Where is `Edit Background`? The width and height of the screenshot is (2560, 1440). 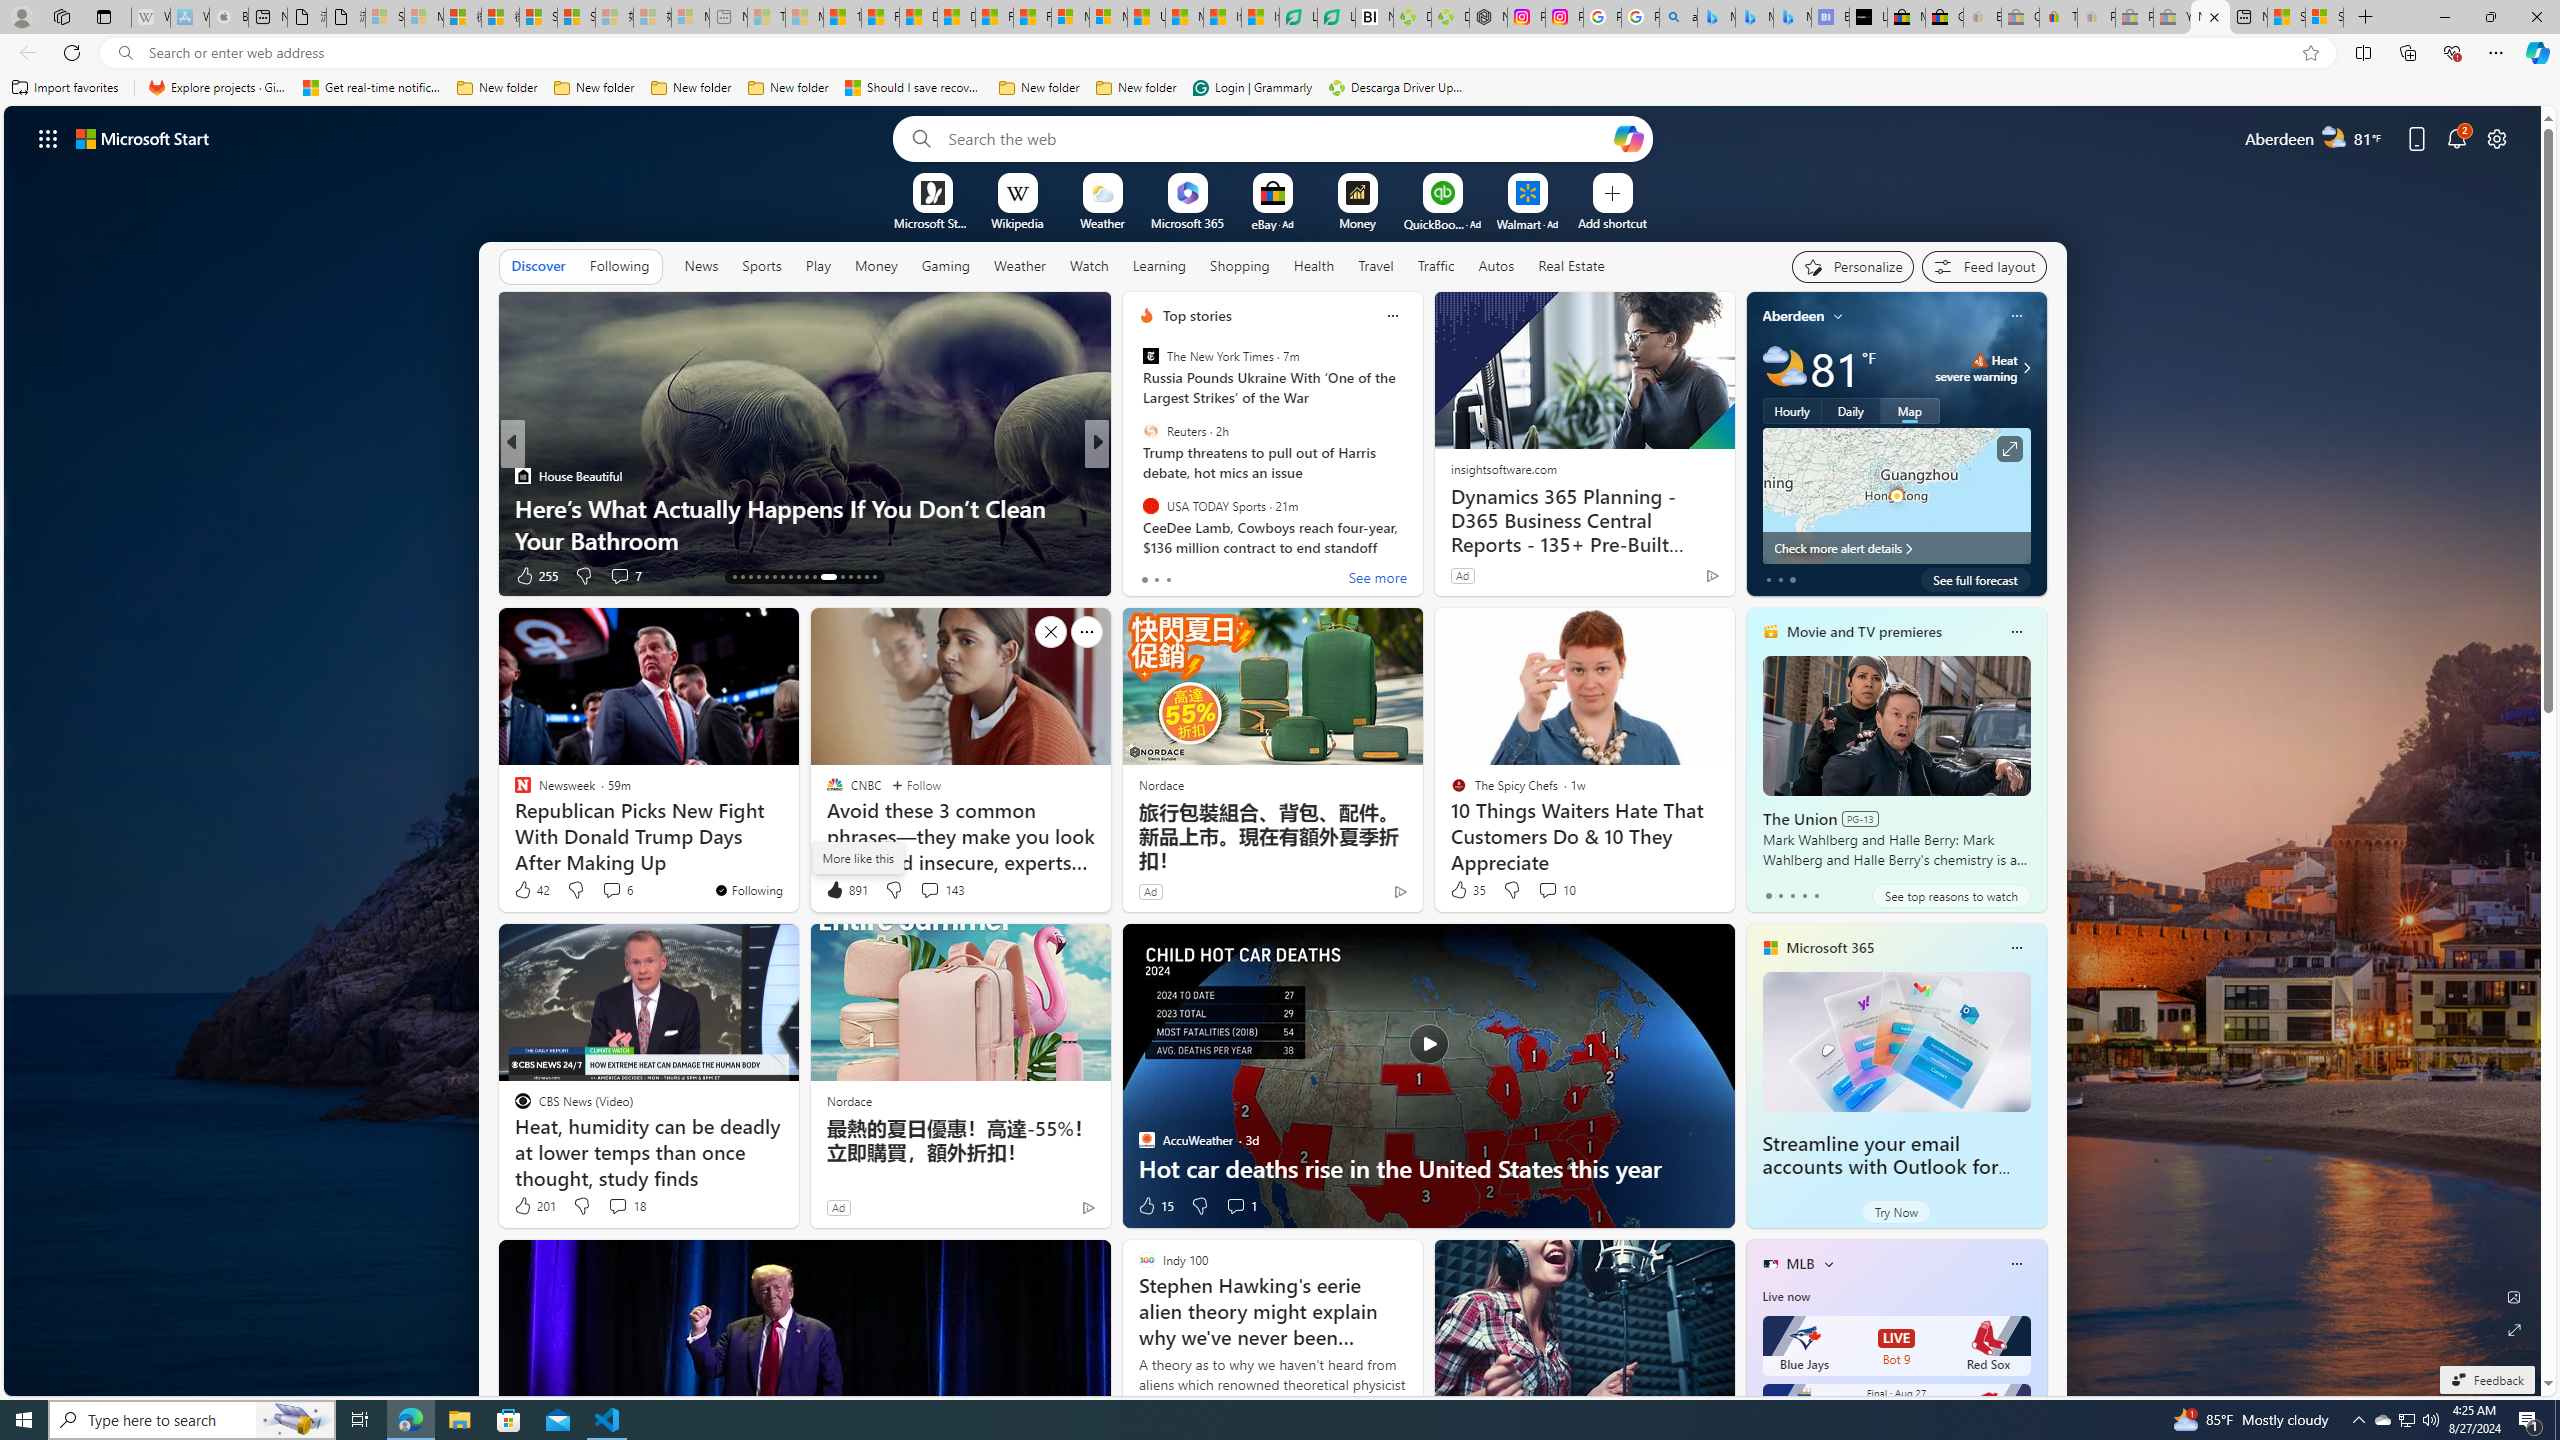
Edit Background is located at coordinates (2515, 1296).